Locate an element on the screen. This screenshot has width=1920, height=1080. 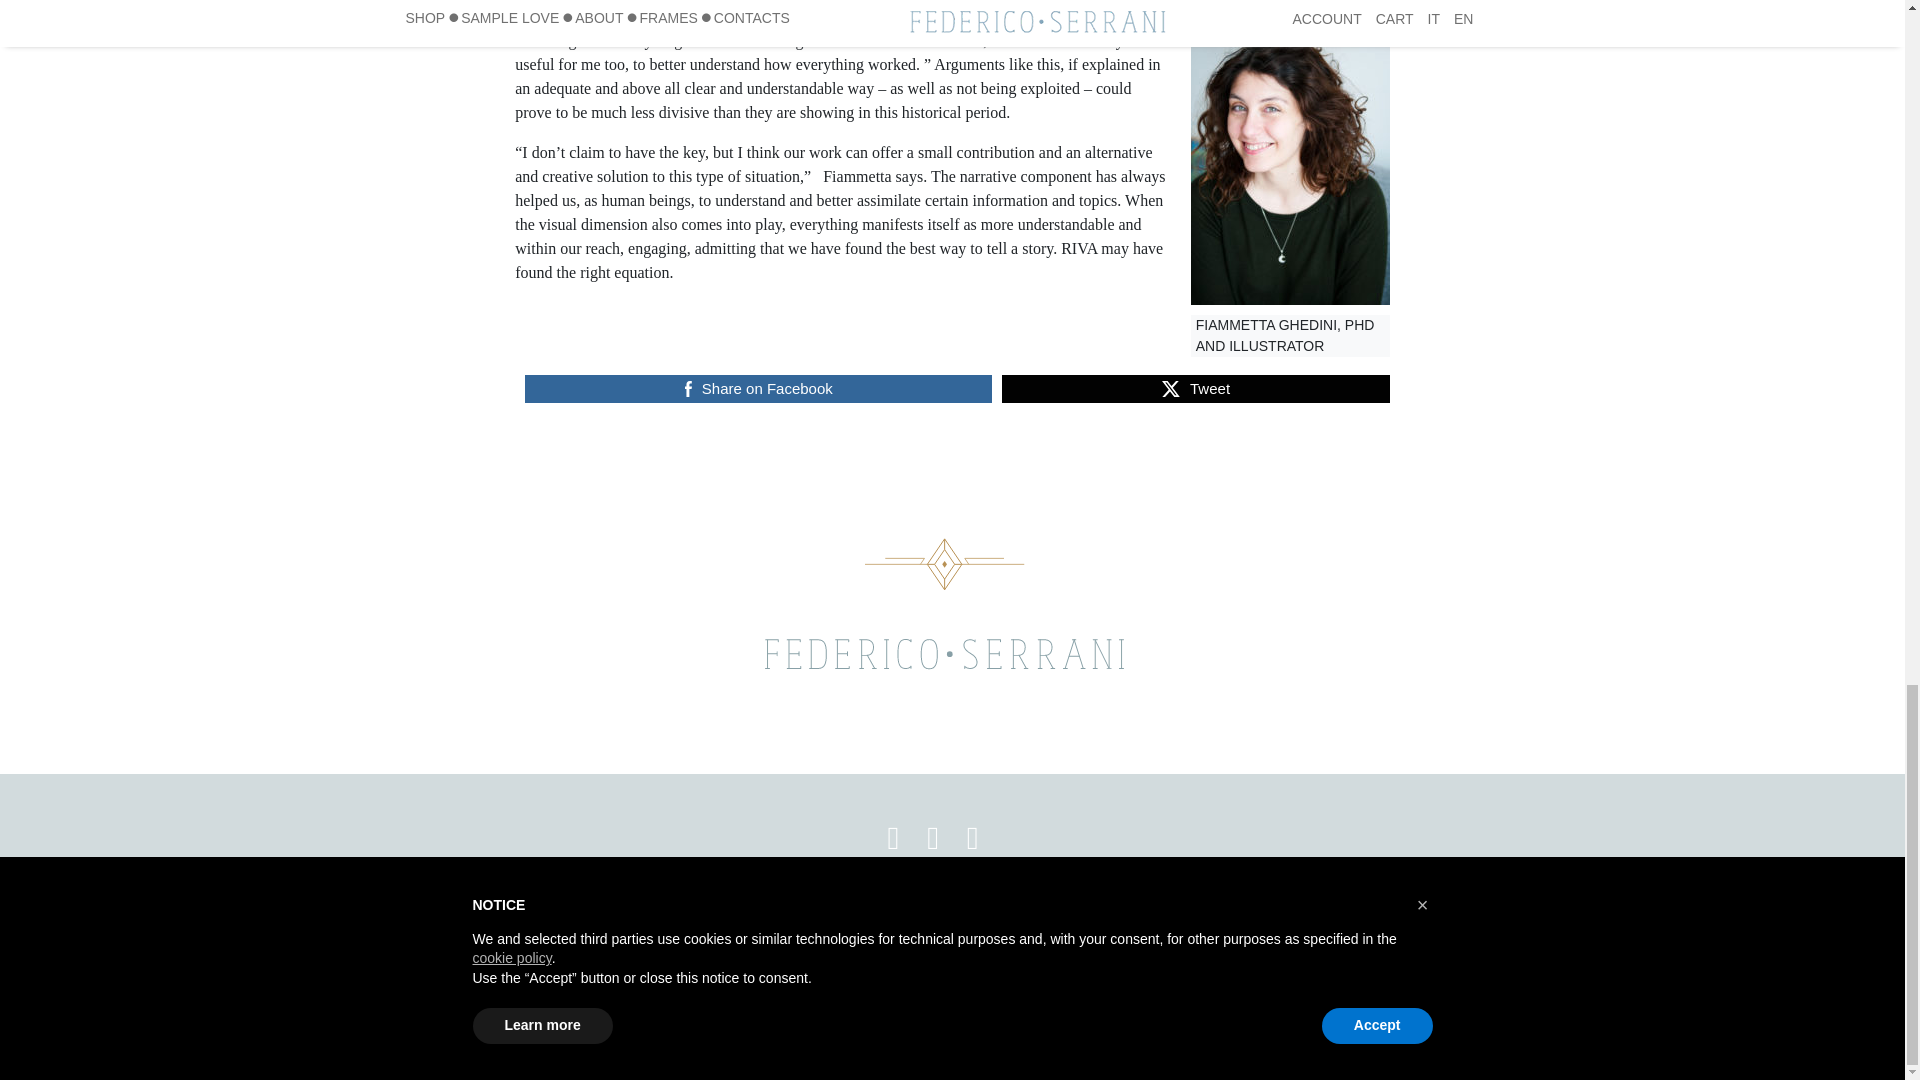
Cookie Policy is located at coordinates (875, 947).